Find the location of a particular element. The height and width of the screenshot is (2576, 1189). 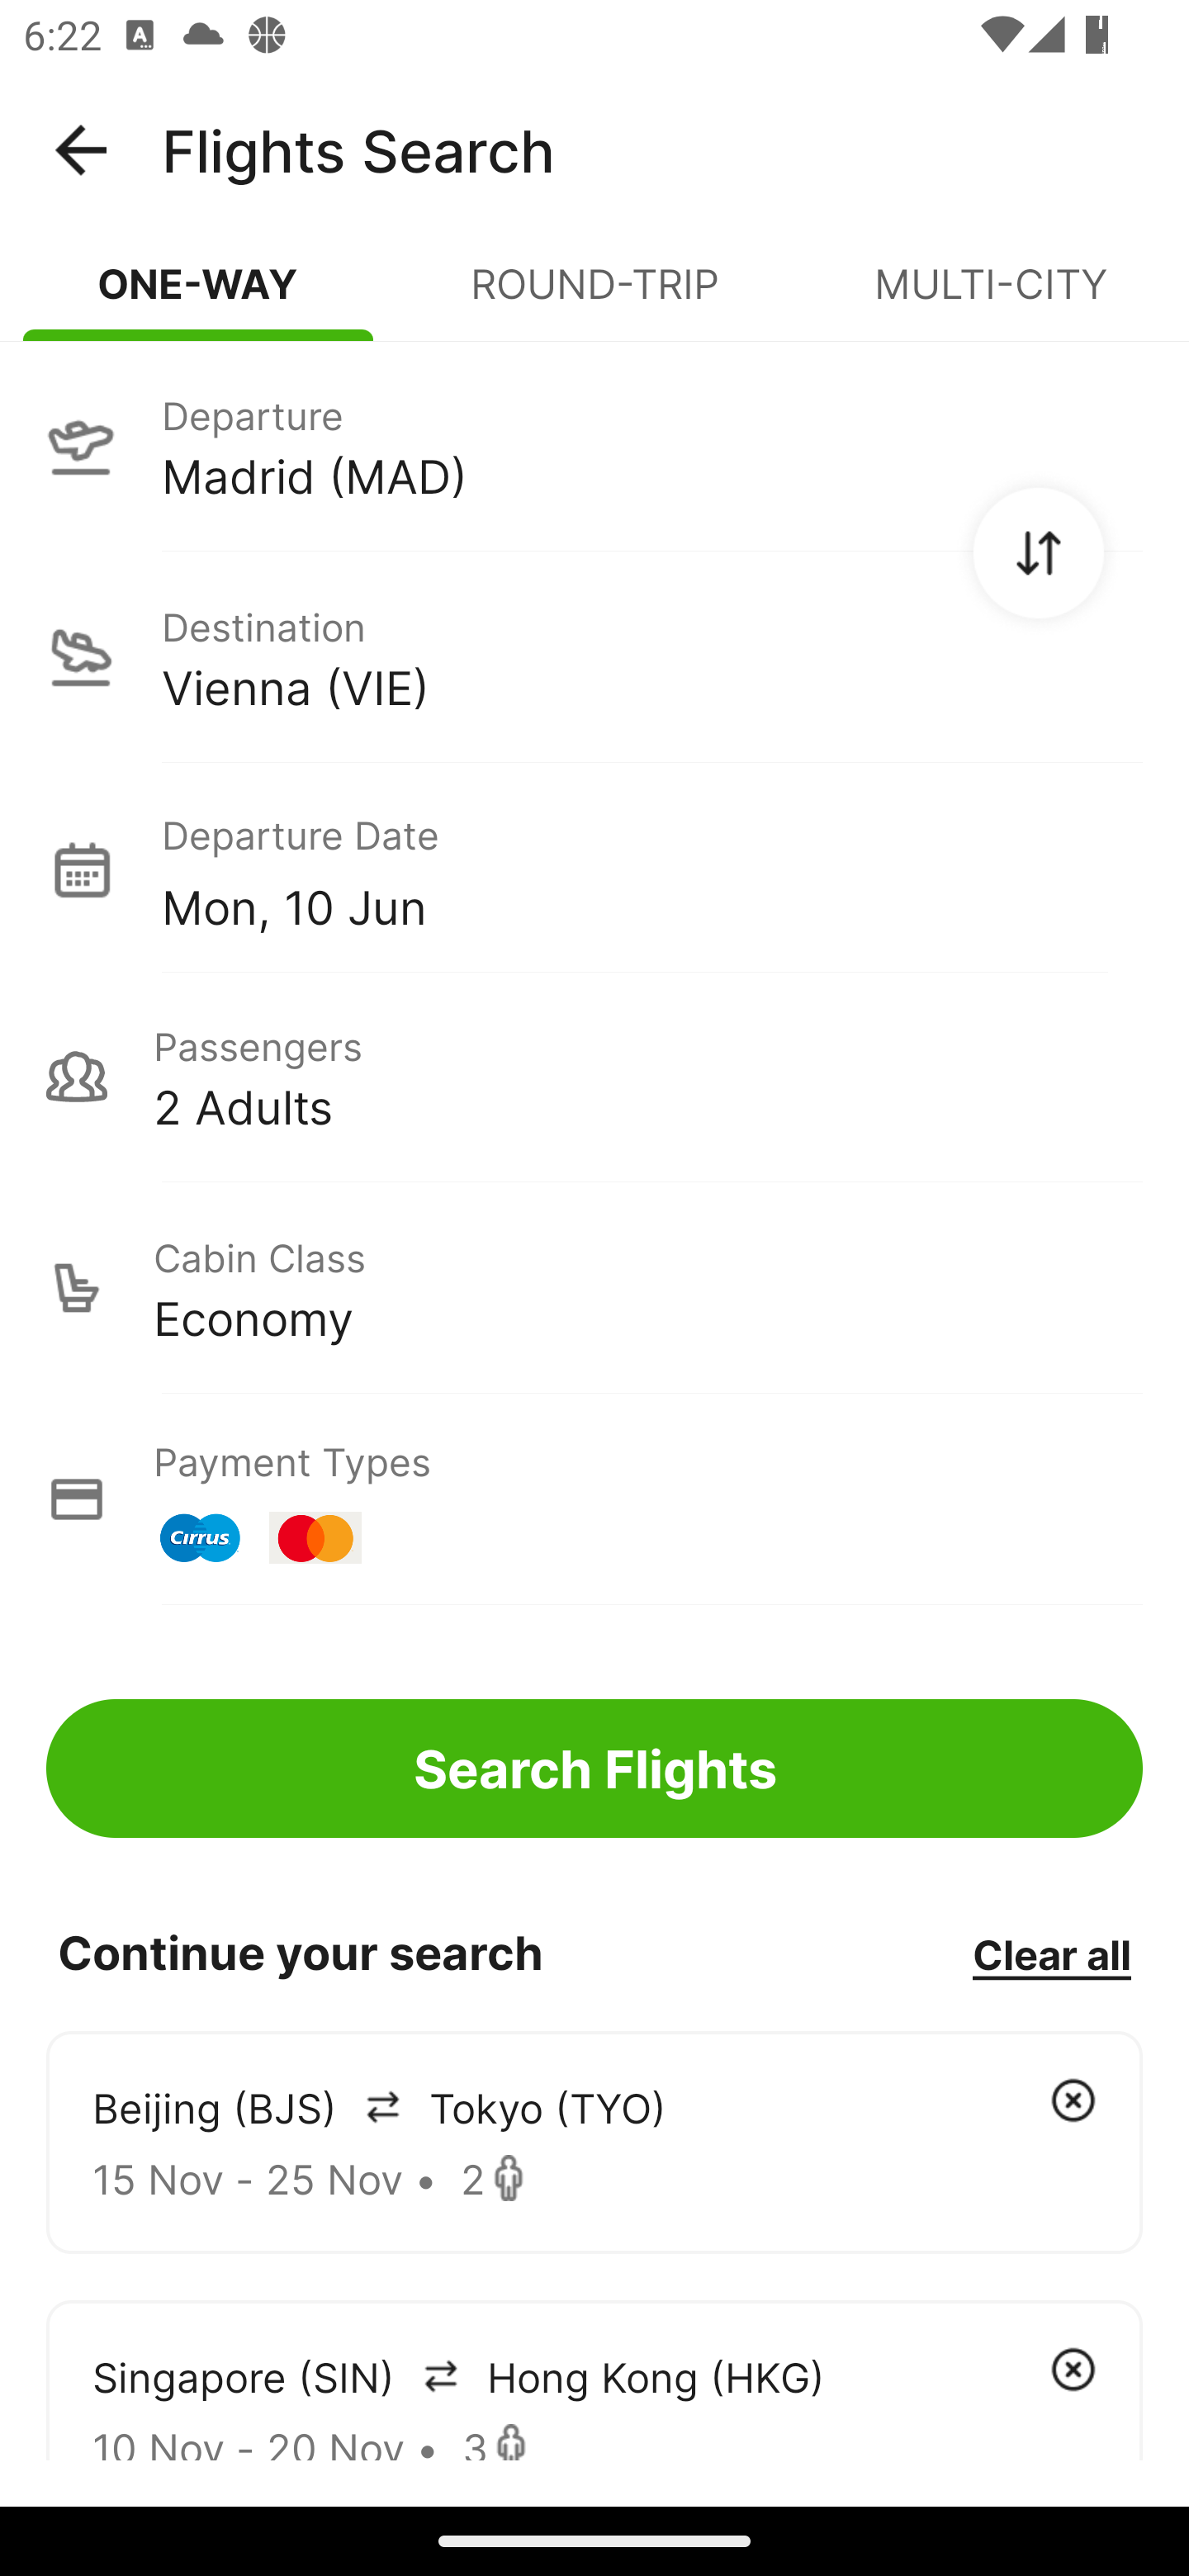

Departure Date Mon, 10 Jun is located at coordinates (651, 869).